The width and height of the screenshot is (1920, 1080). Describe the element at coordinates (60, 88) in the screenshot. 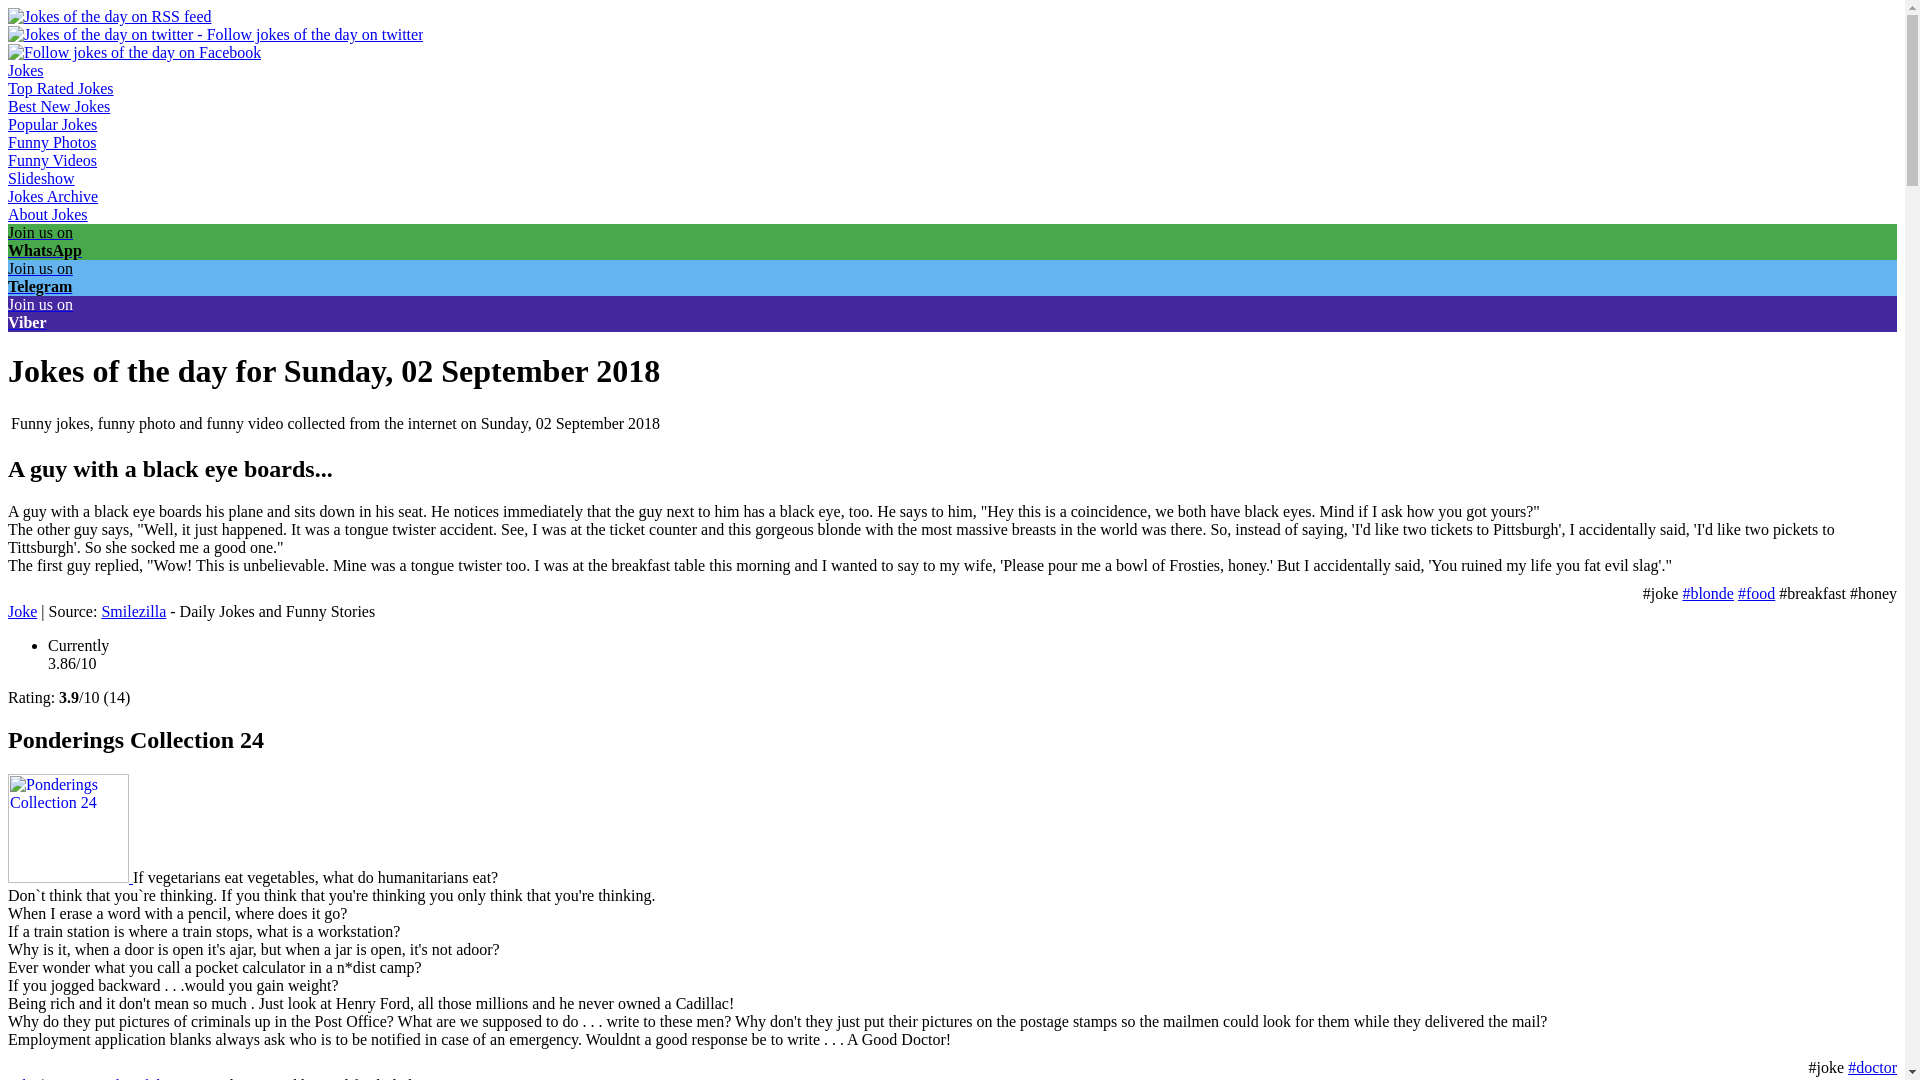

I see `The Best Jokes - top rated jokes` at that location.